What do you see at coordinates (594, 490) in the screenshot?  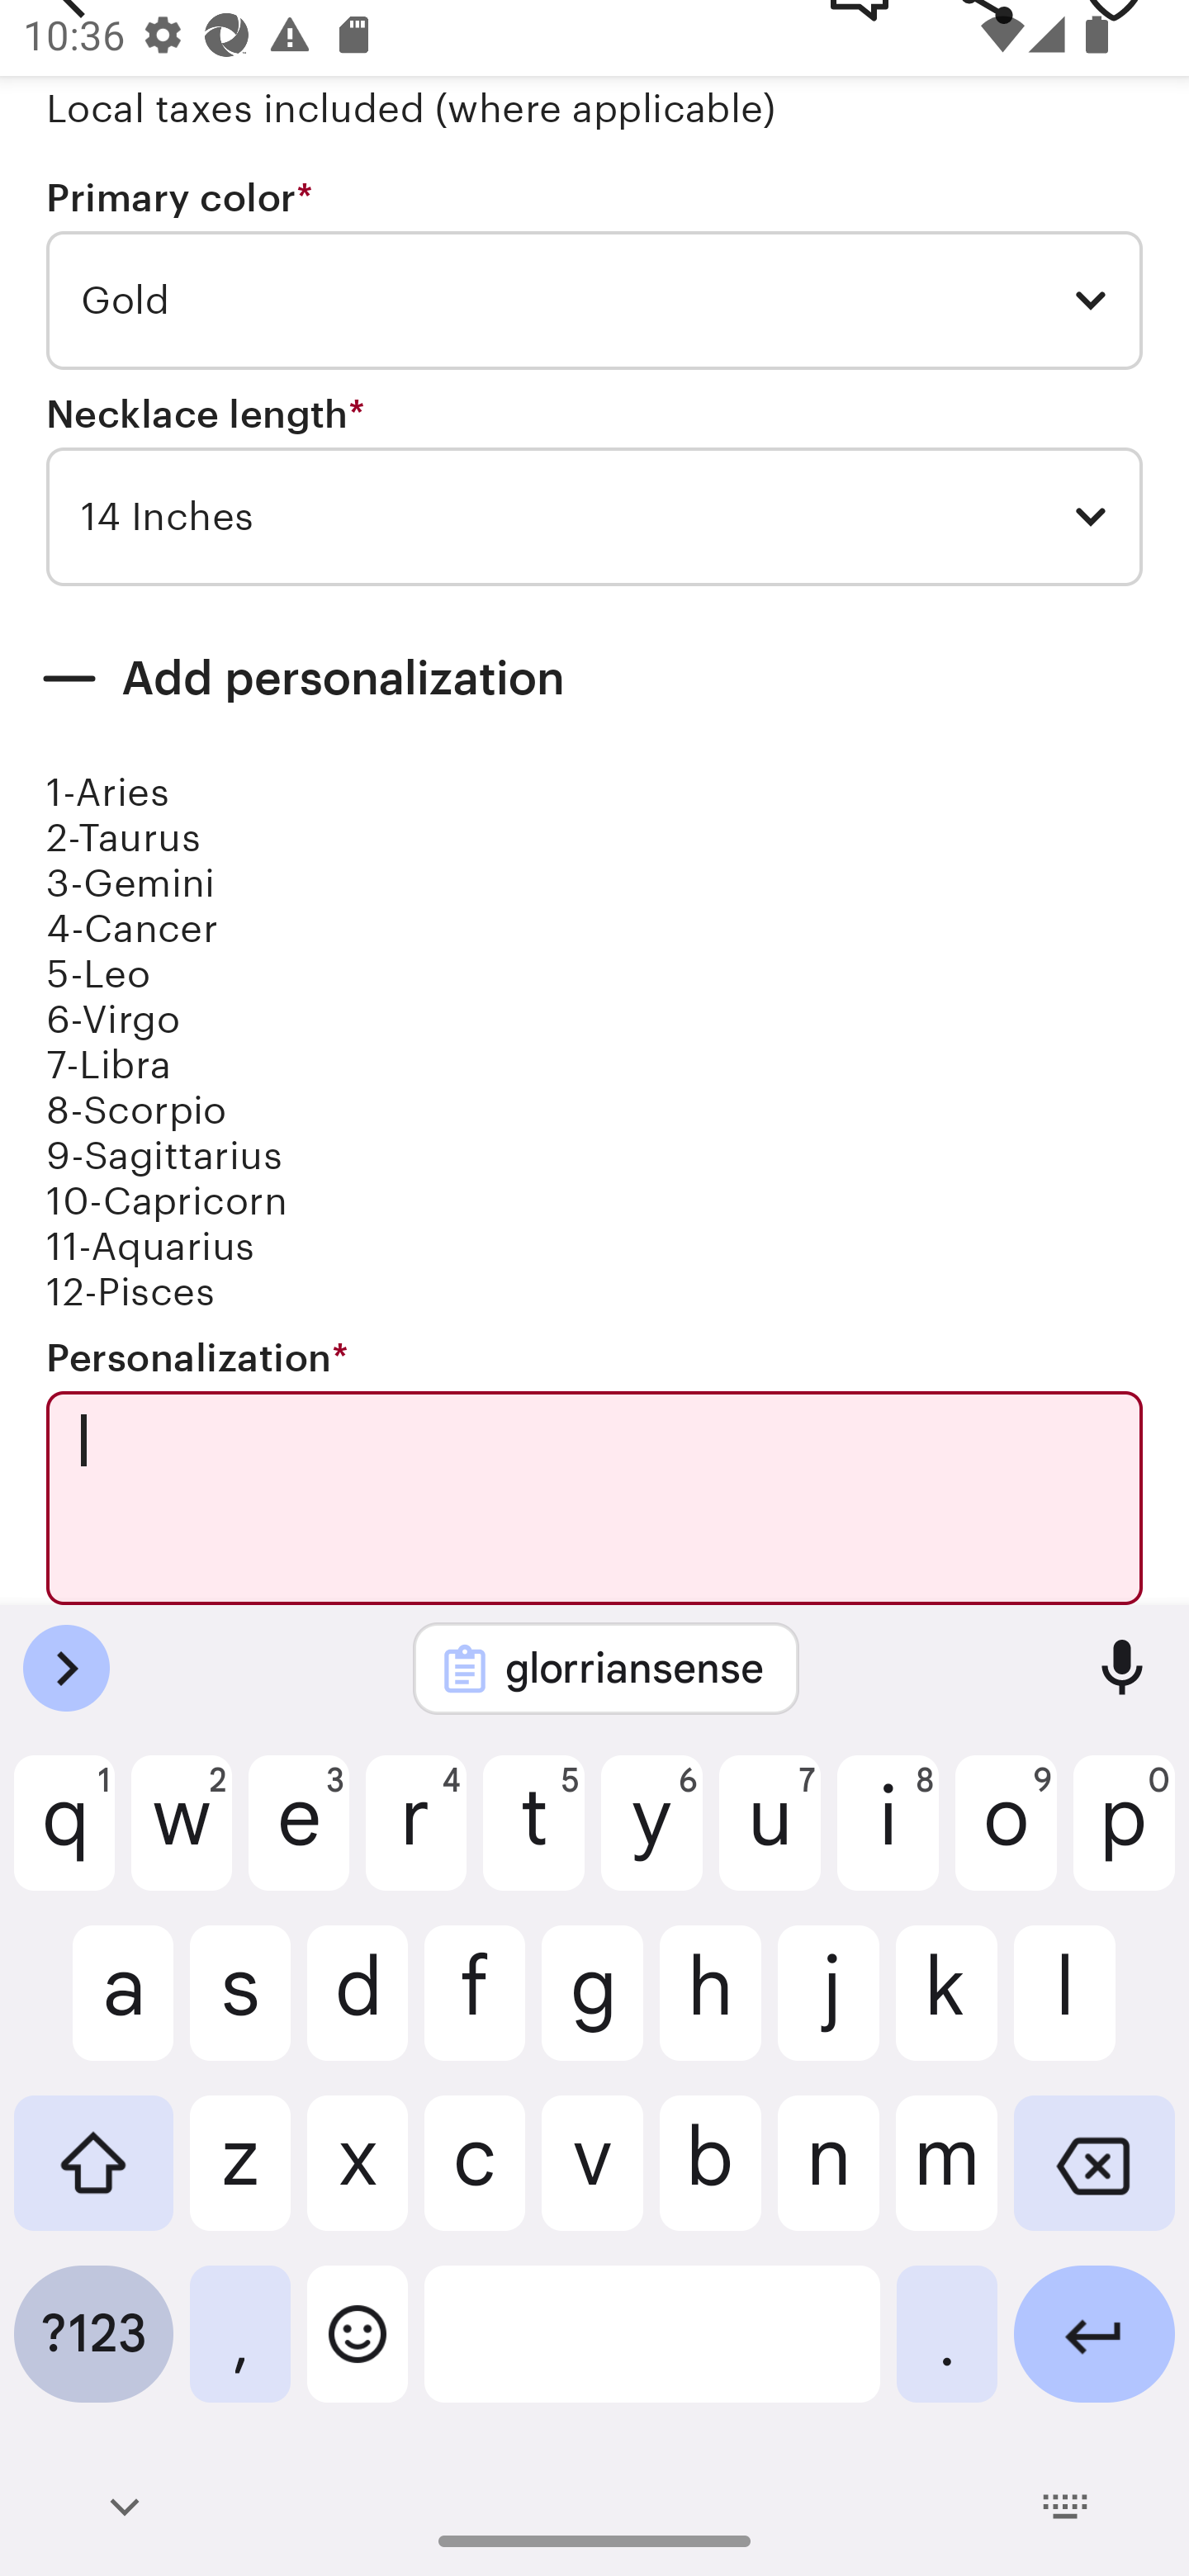 I see `Necklace length * Required 14 Inches` at bounding box center [594, 490].